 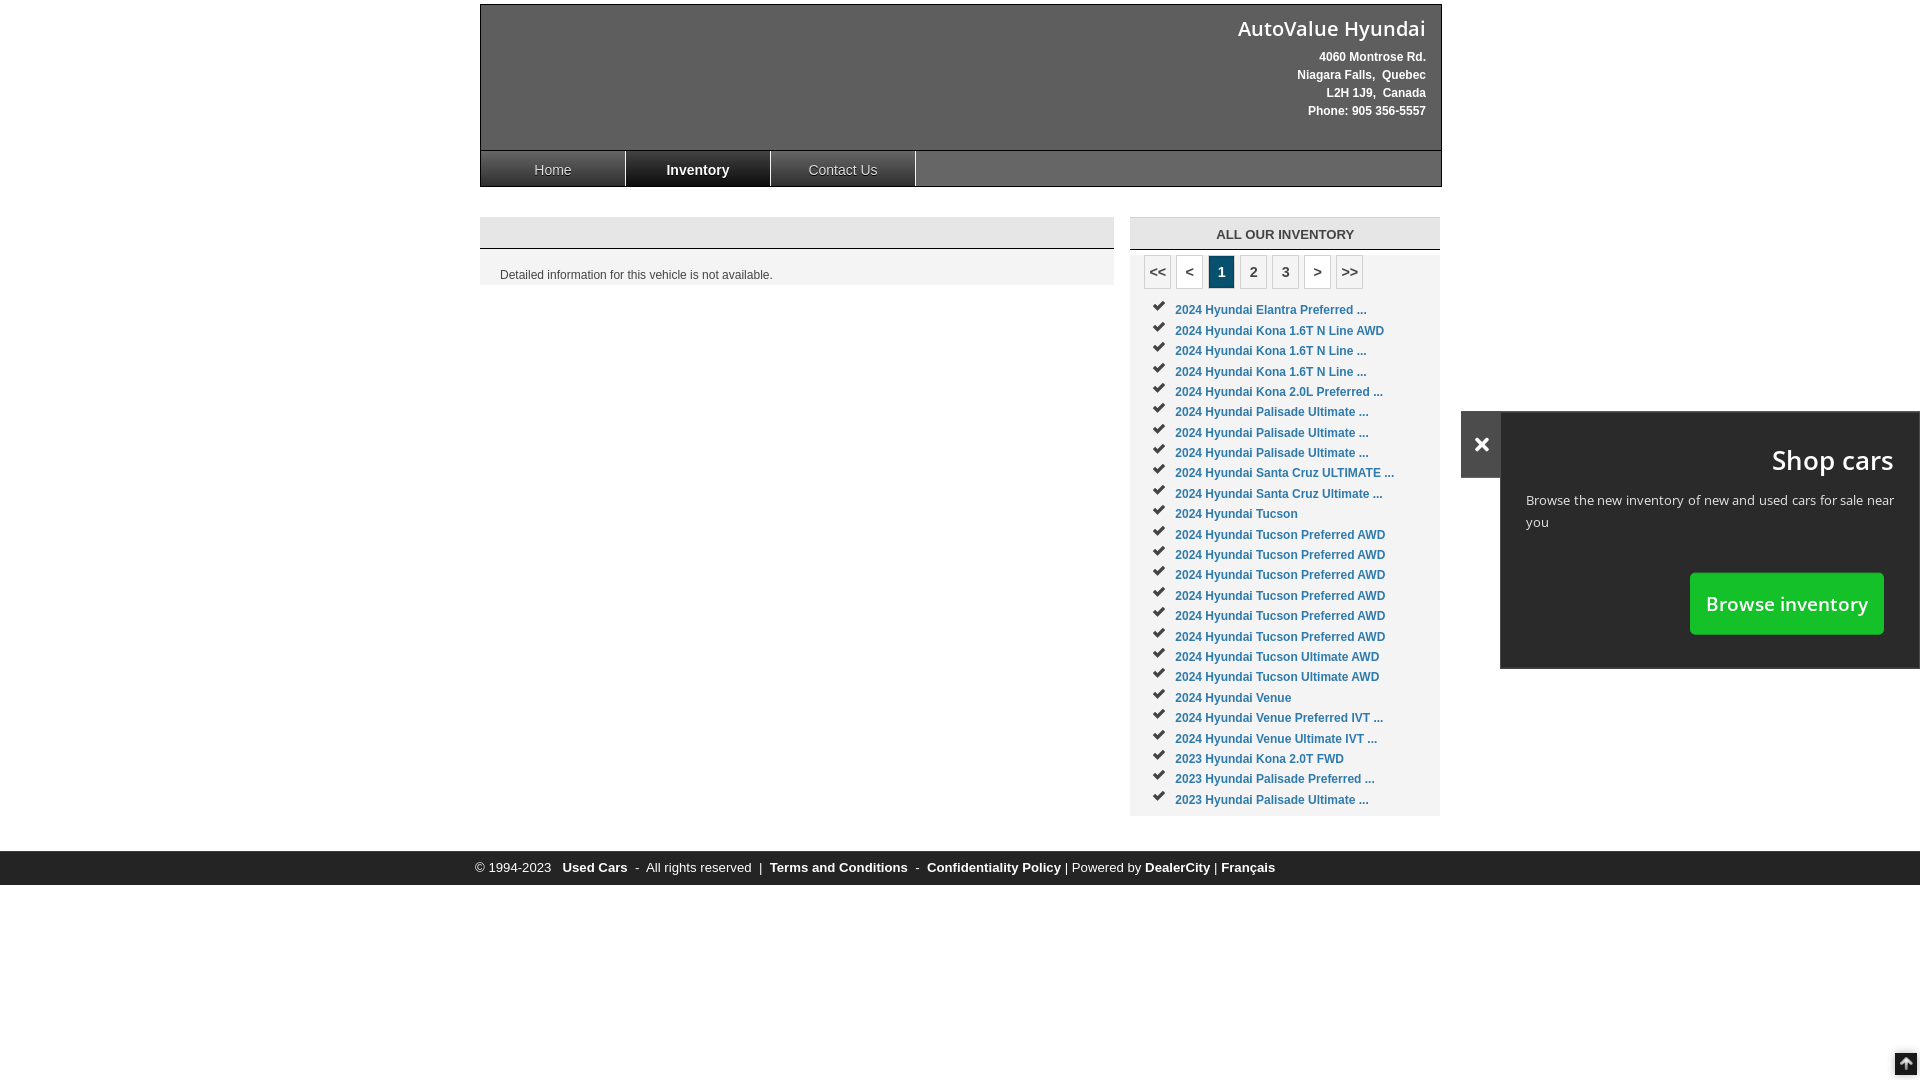 What do you see at coordinates (1280, 616) in the screenshot?
I see `2024 Hyundai Tucson Preferred AWD` at bounding box center [1280, 616].